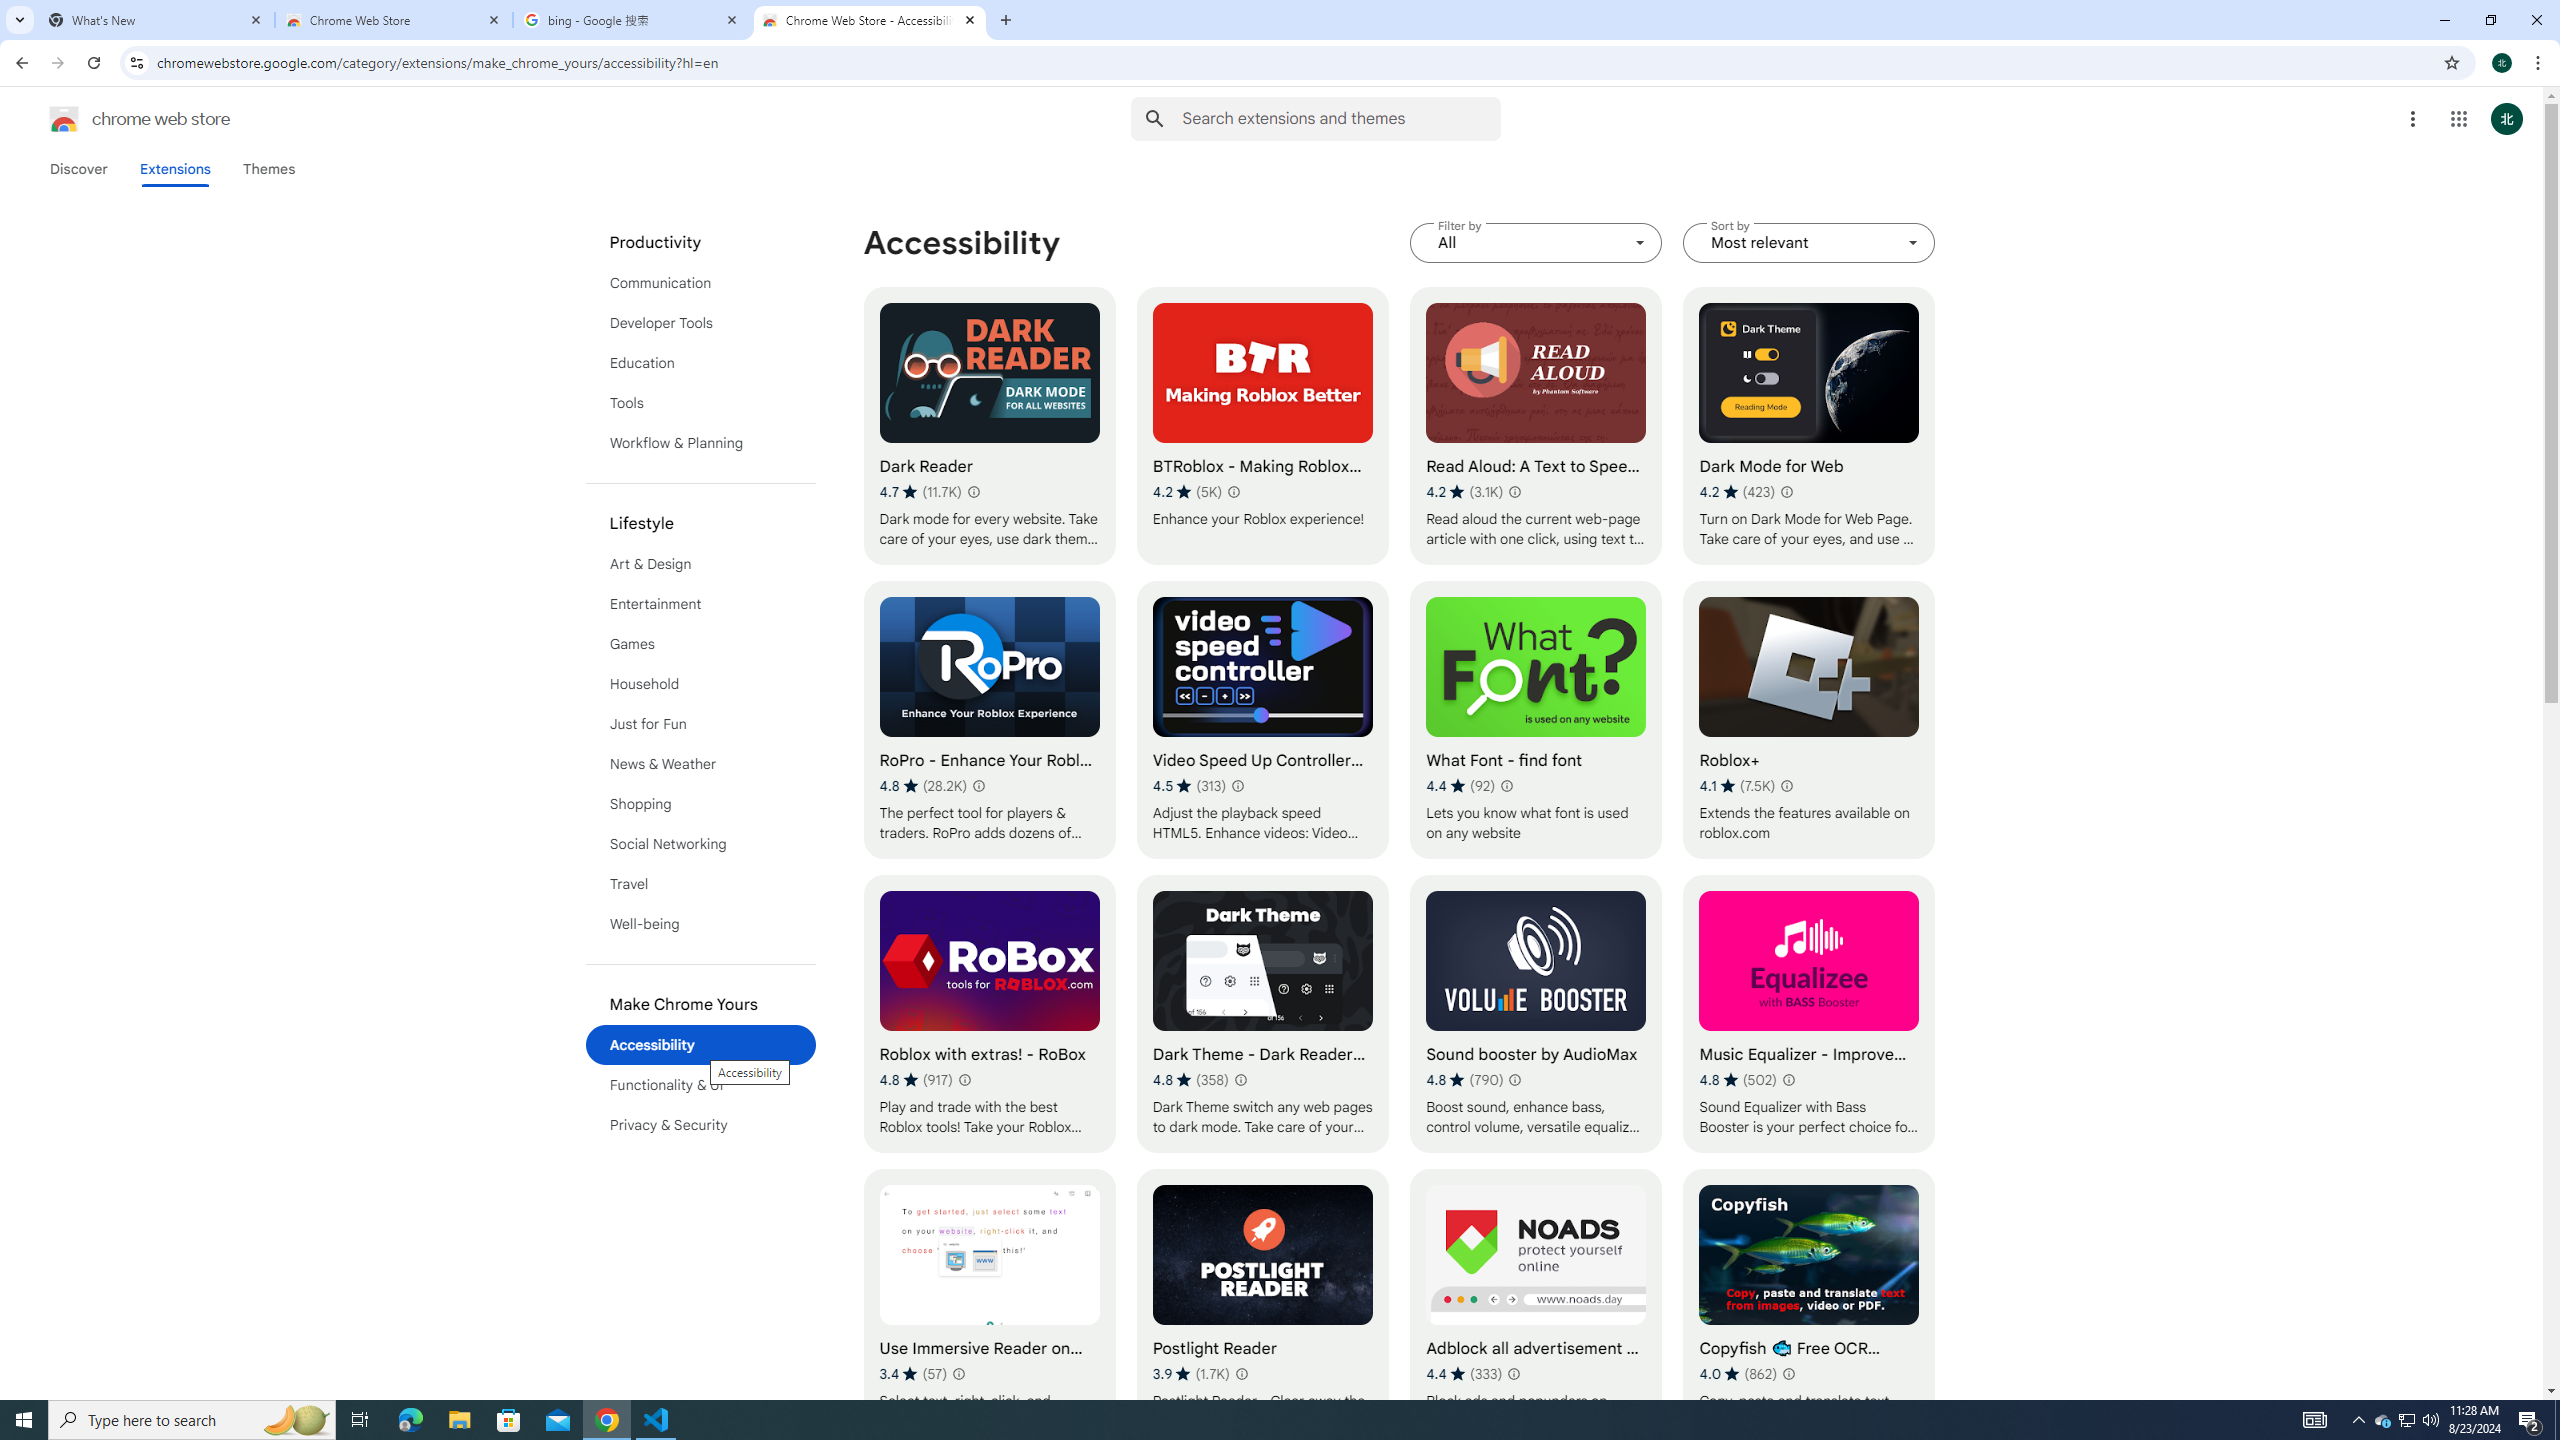 The image size is (2560, 1440). I want to click on Learn more about results and reviews "Dark Reader", so click(972, 491).